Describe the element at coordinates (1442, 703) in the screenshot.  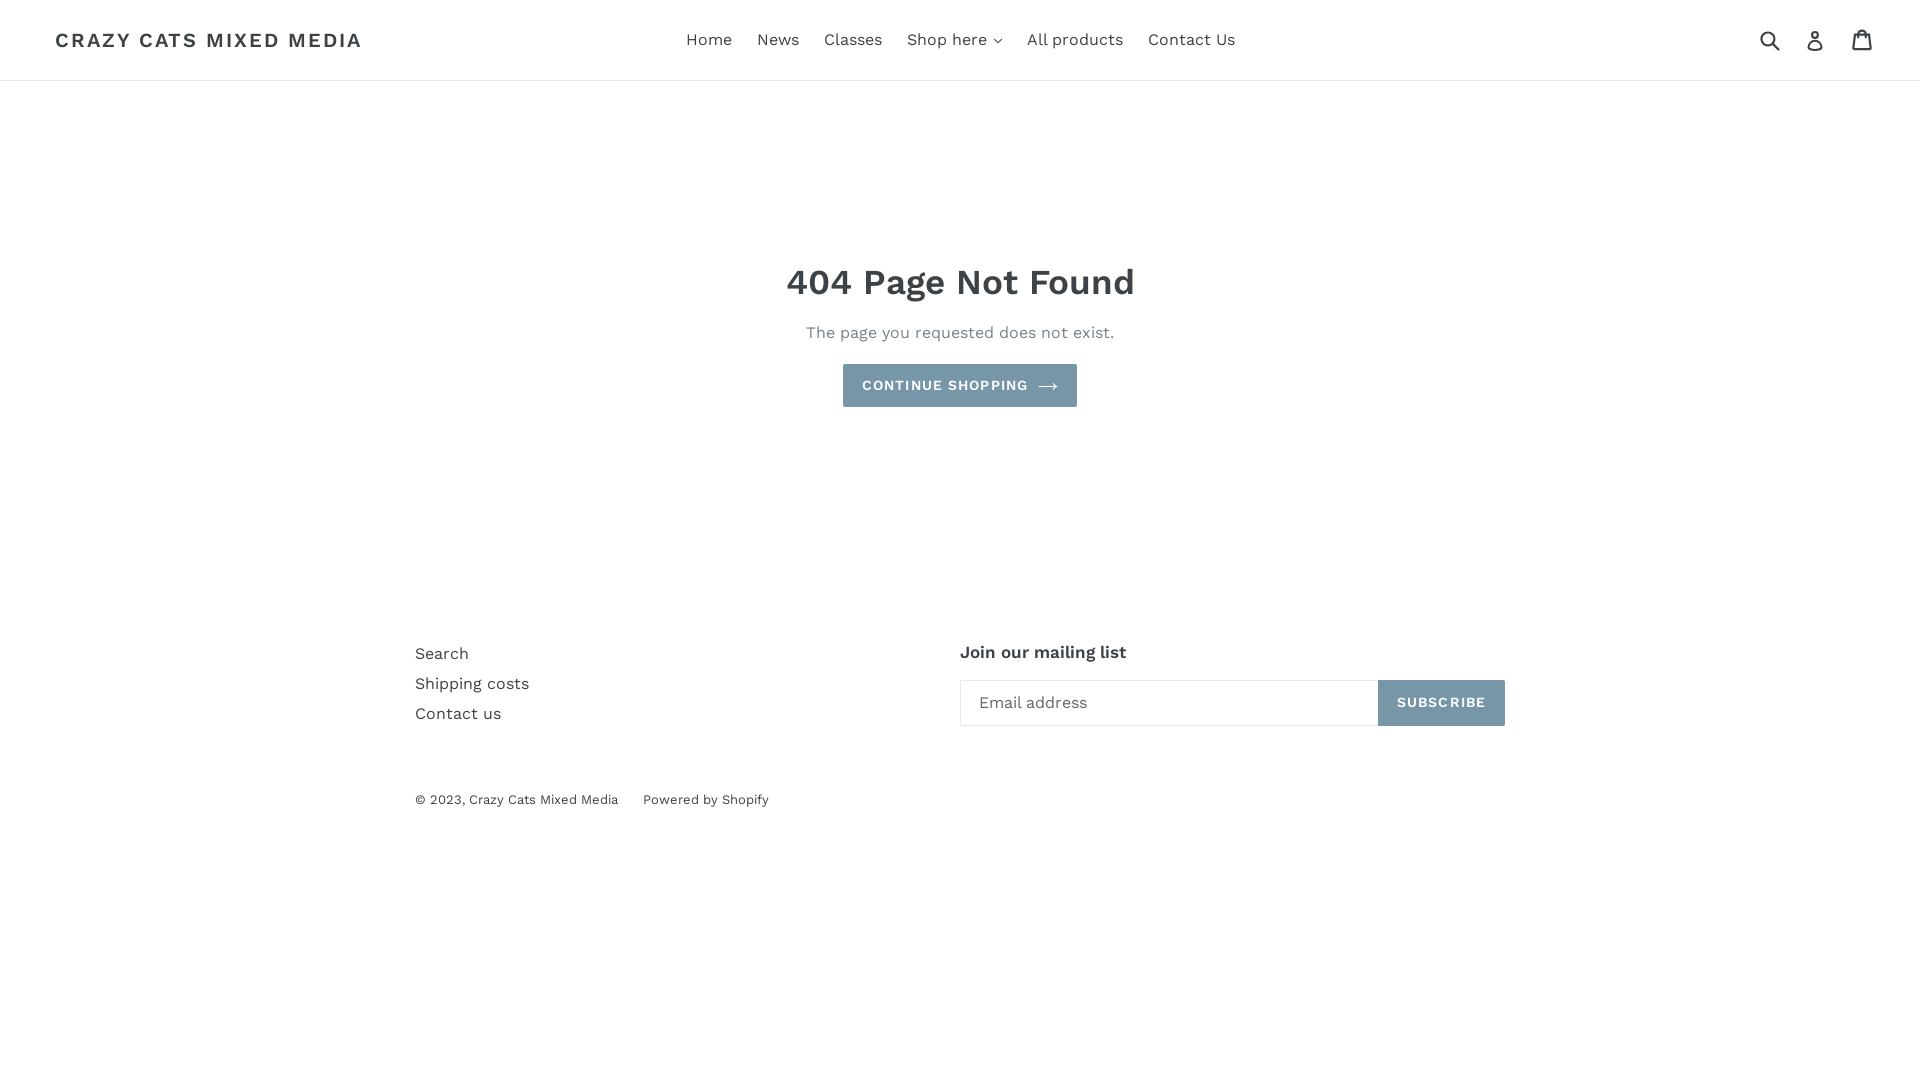
I see `SUBSCRIBE` at that location.